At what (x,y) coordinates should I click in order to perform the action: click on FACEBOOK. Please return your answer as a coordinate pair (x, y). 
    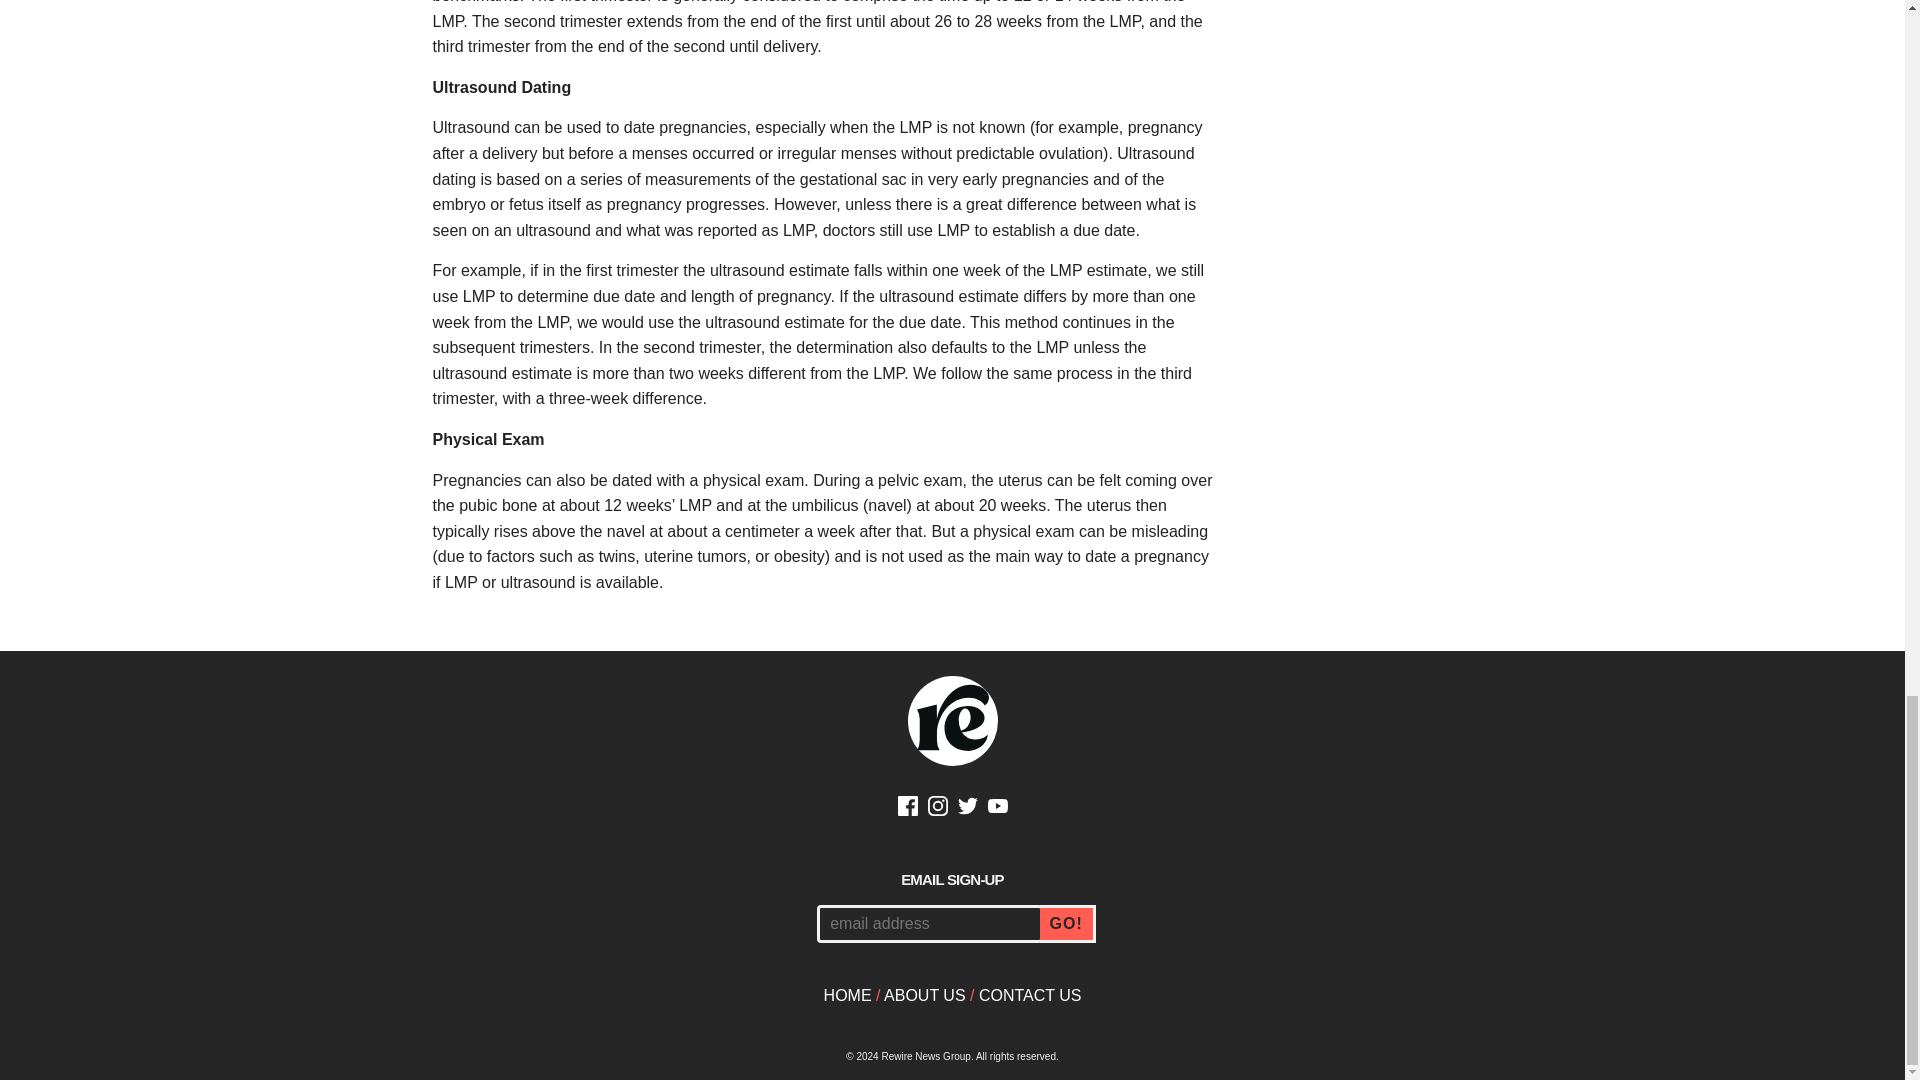
    Looking at the image, I should click on (908, 808).